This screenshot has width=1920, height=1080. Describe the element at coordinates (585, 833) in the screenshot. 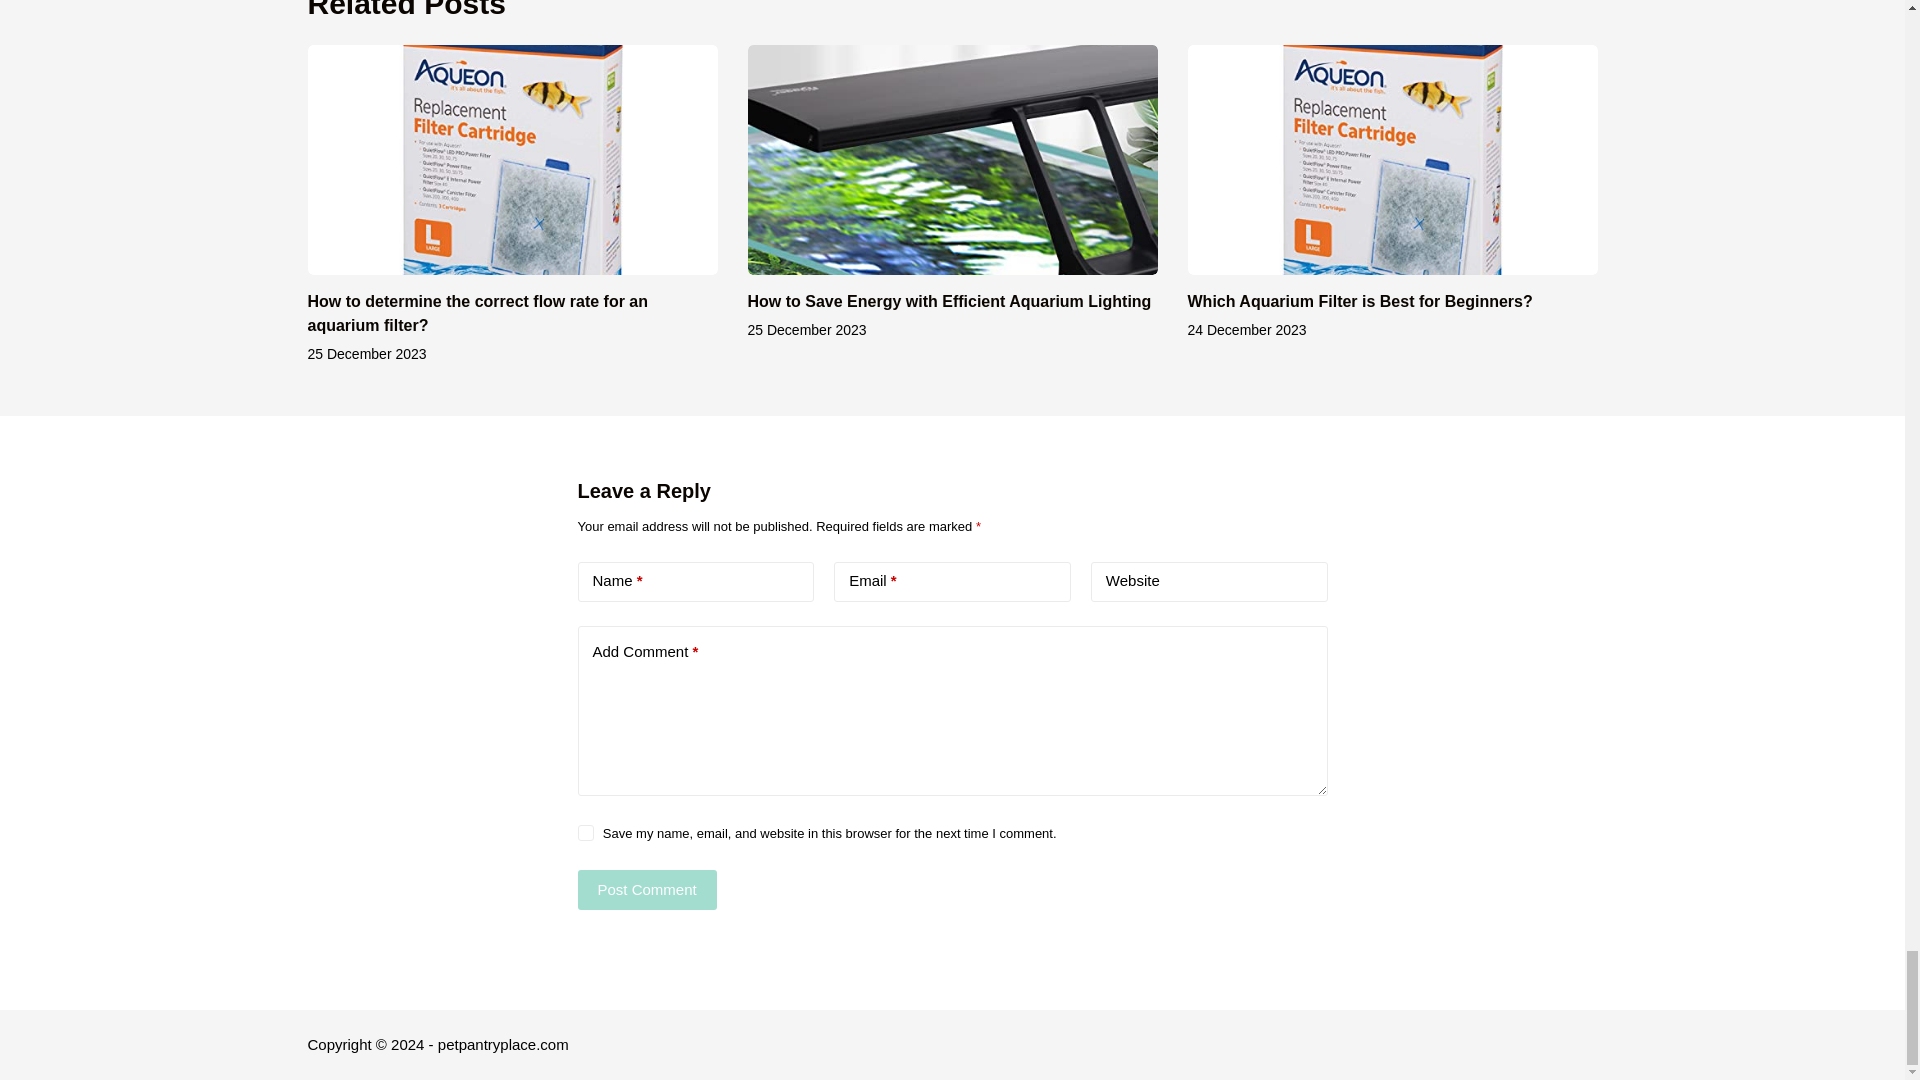

I see `yes` at that location.